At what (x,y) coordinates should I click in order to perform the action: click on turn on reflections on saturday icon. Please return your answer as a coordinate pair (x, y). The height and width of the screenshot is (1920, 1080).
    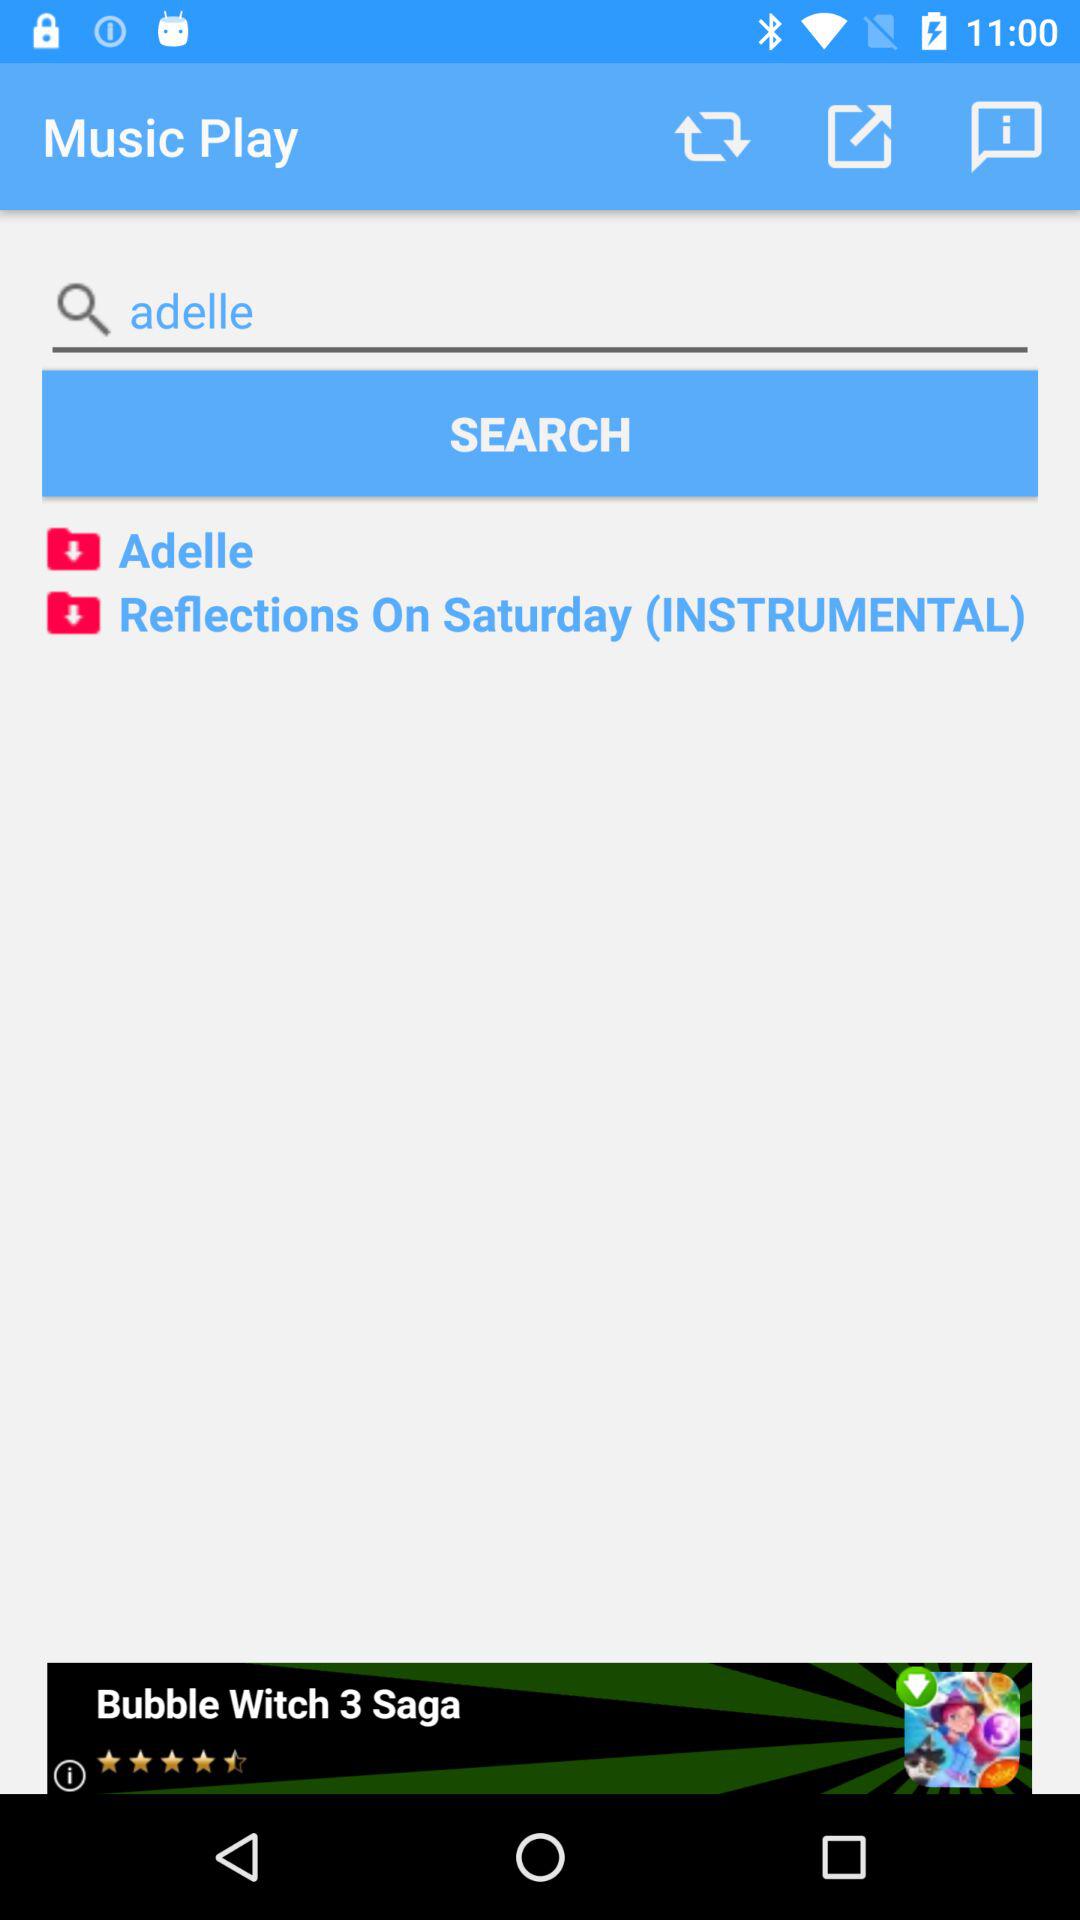
    Looking at the image, I should click on (540, 613).